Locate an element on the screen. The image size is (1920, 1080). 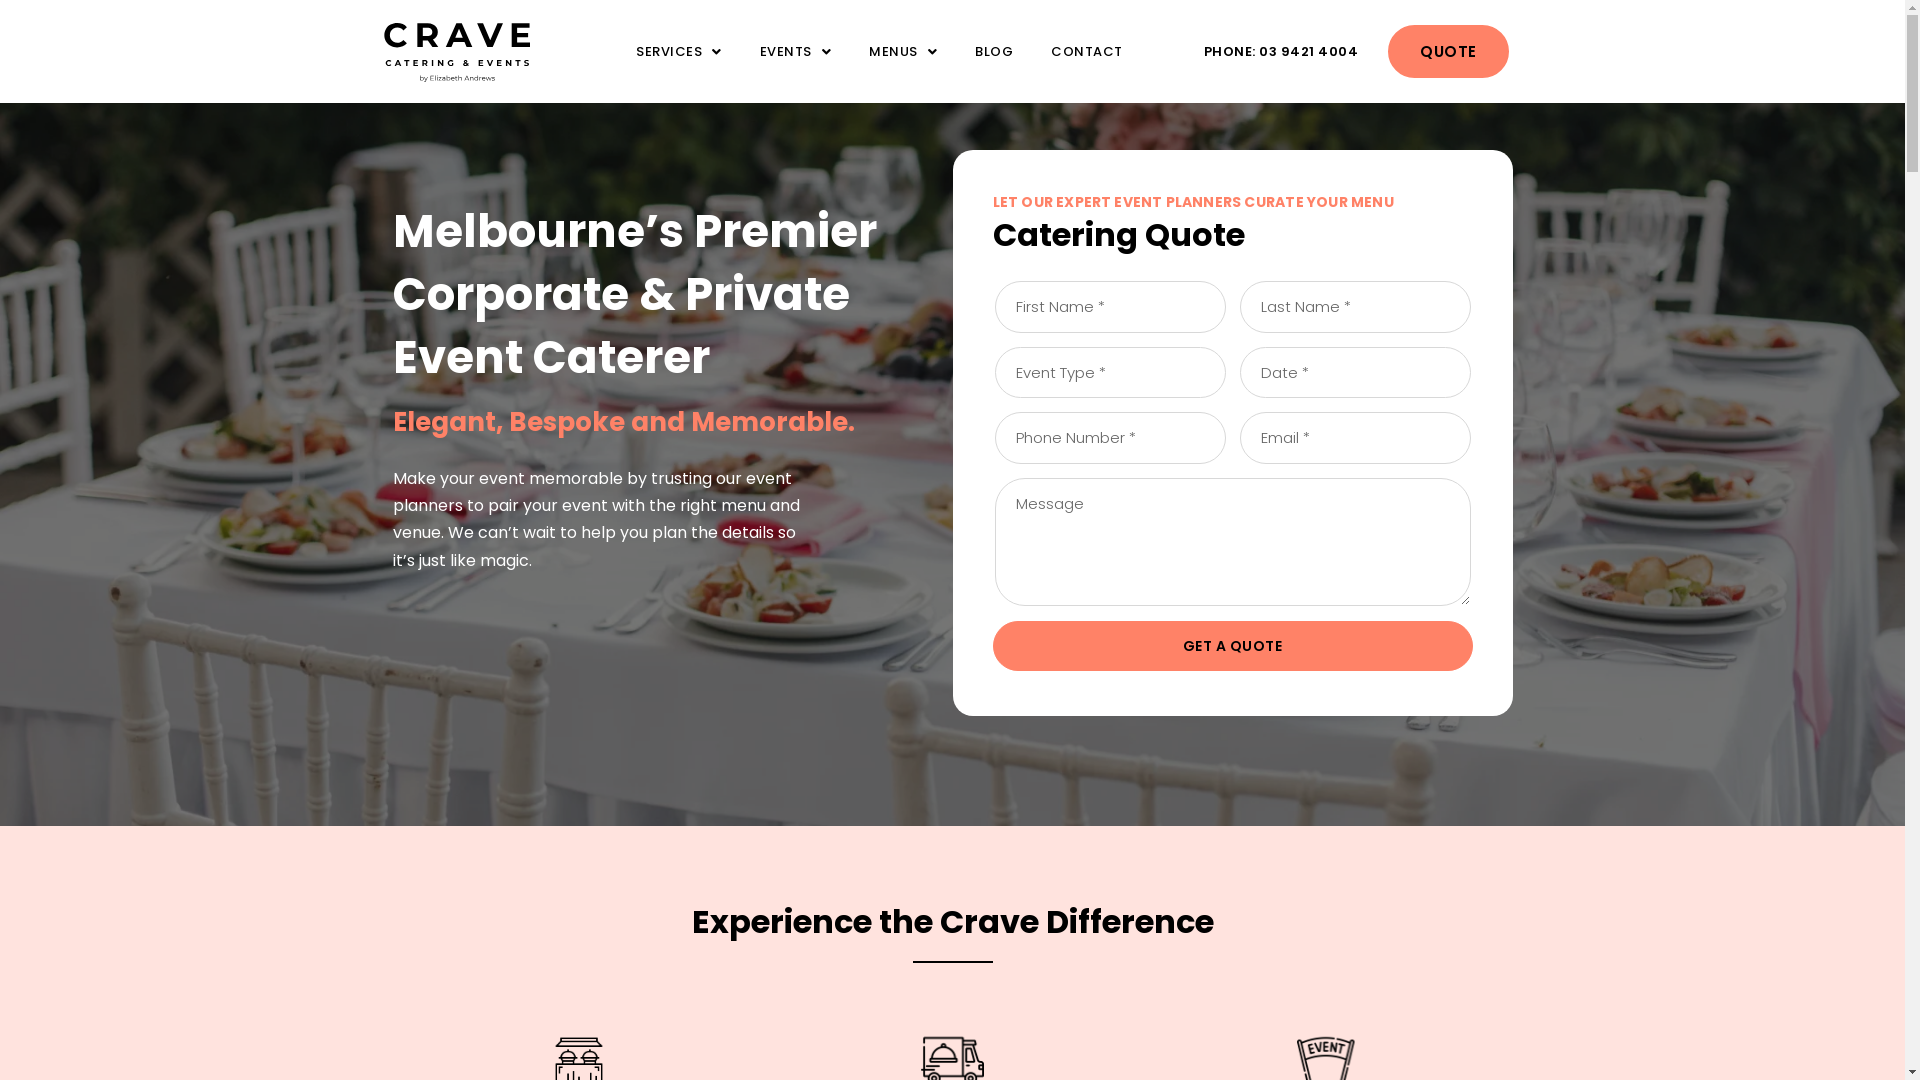
EVENTS is located at coordinates (796, 52).